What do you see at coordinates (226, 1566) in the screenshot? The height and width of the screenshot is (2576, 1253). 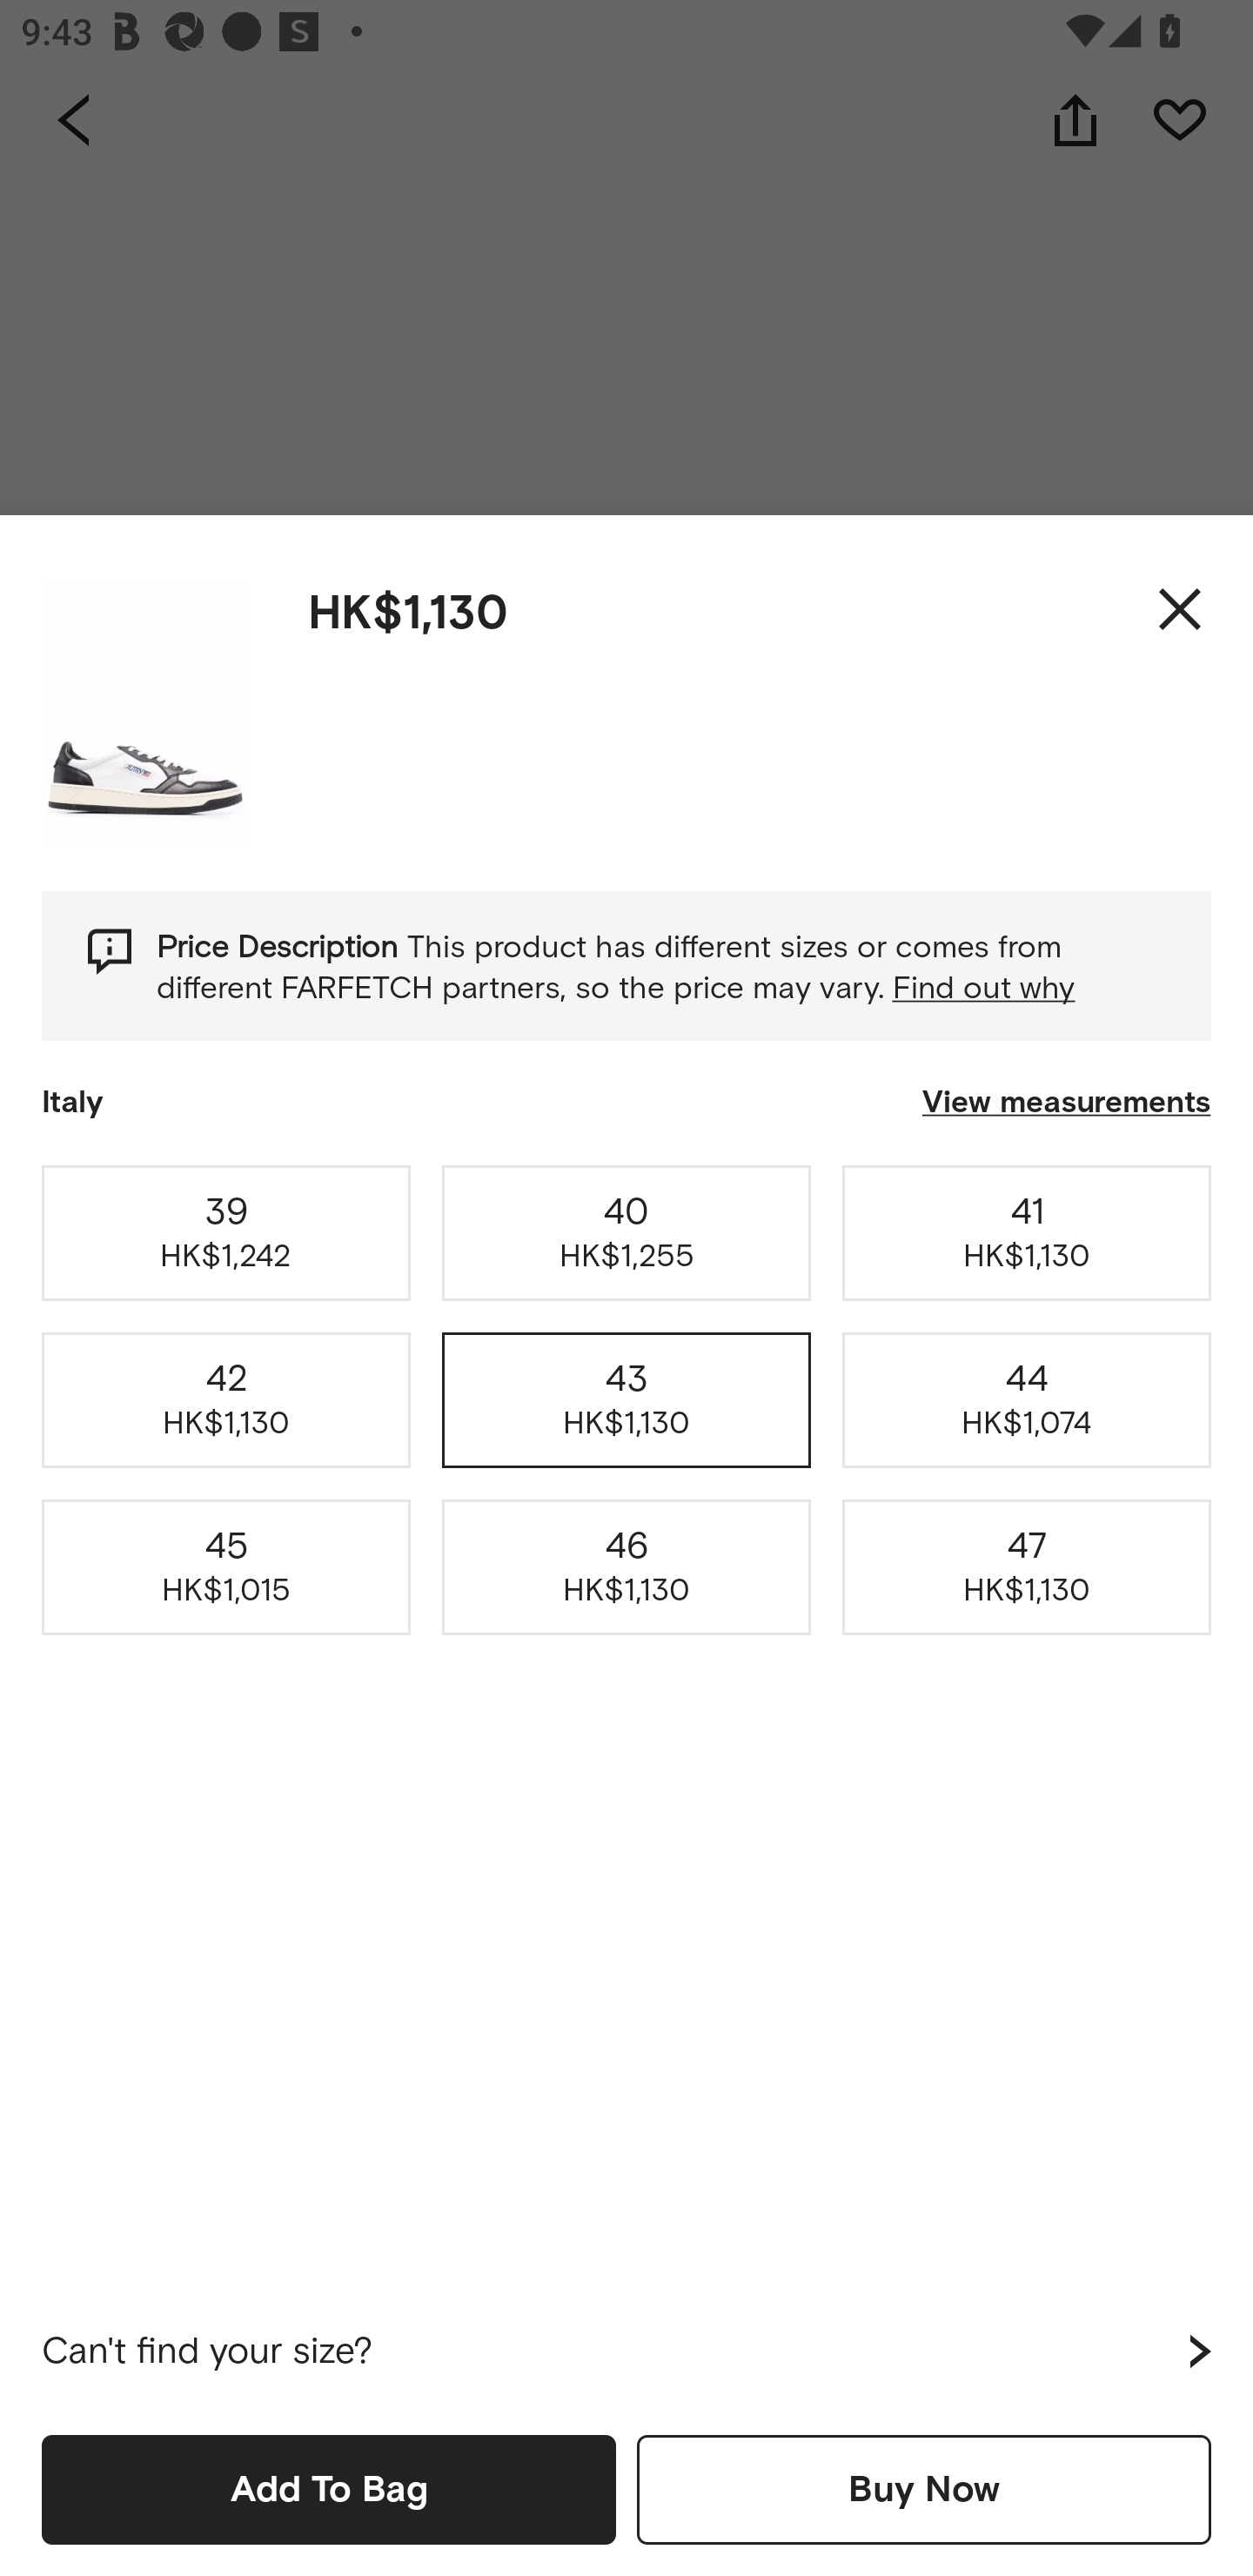 I see `45 HK$1,015` at bounding box center [226, 1566].